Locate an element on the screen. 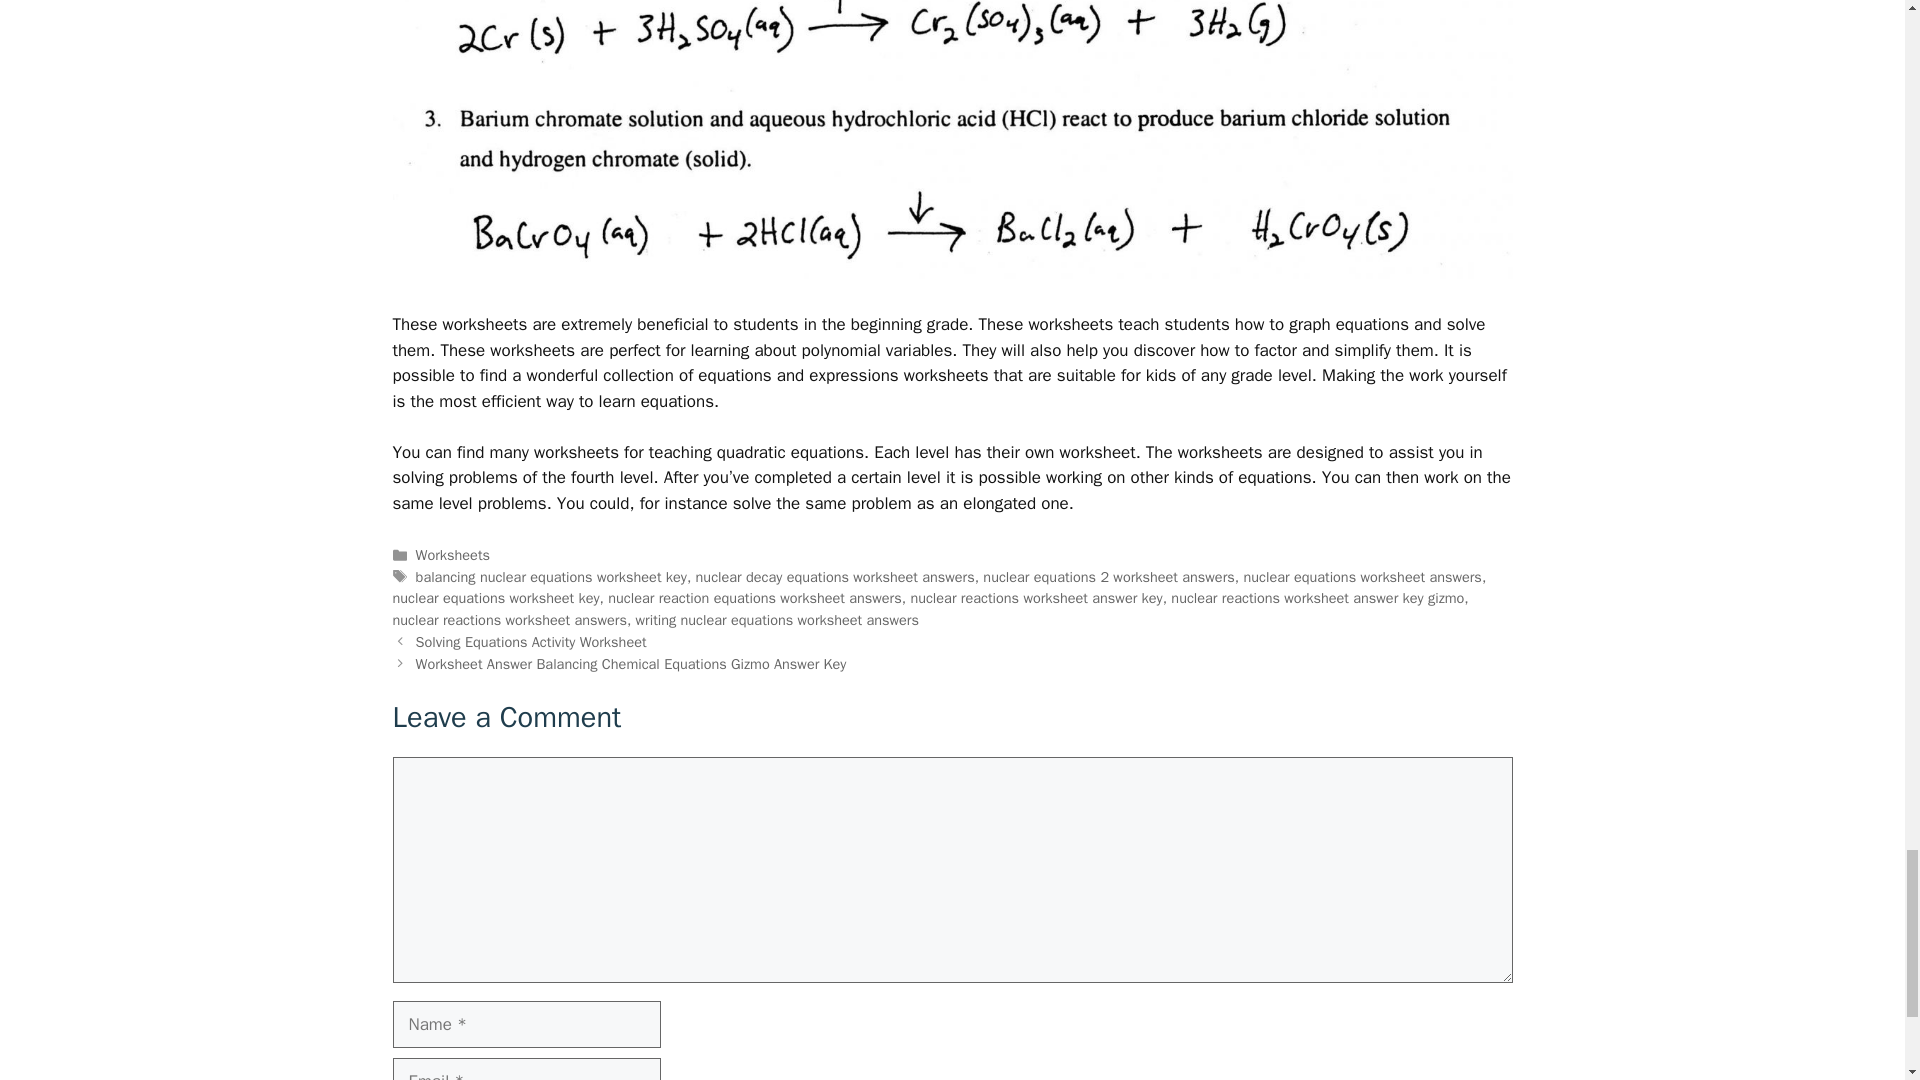 The width and height of the screenshot is (1920, 1080). Solving Equations Activity Worksheet is located at coordinates (532, 642).